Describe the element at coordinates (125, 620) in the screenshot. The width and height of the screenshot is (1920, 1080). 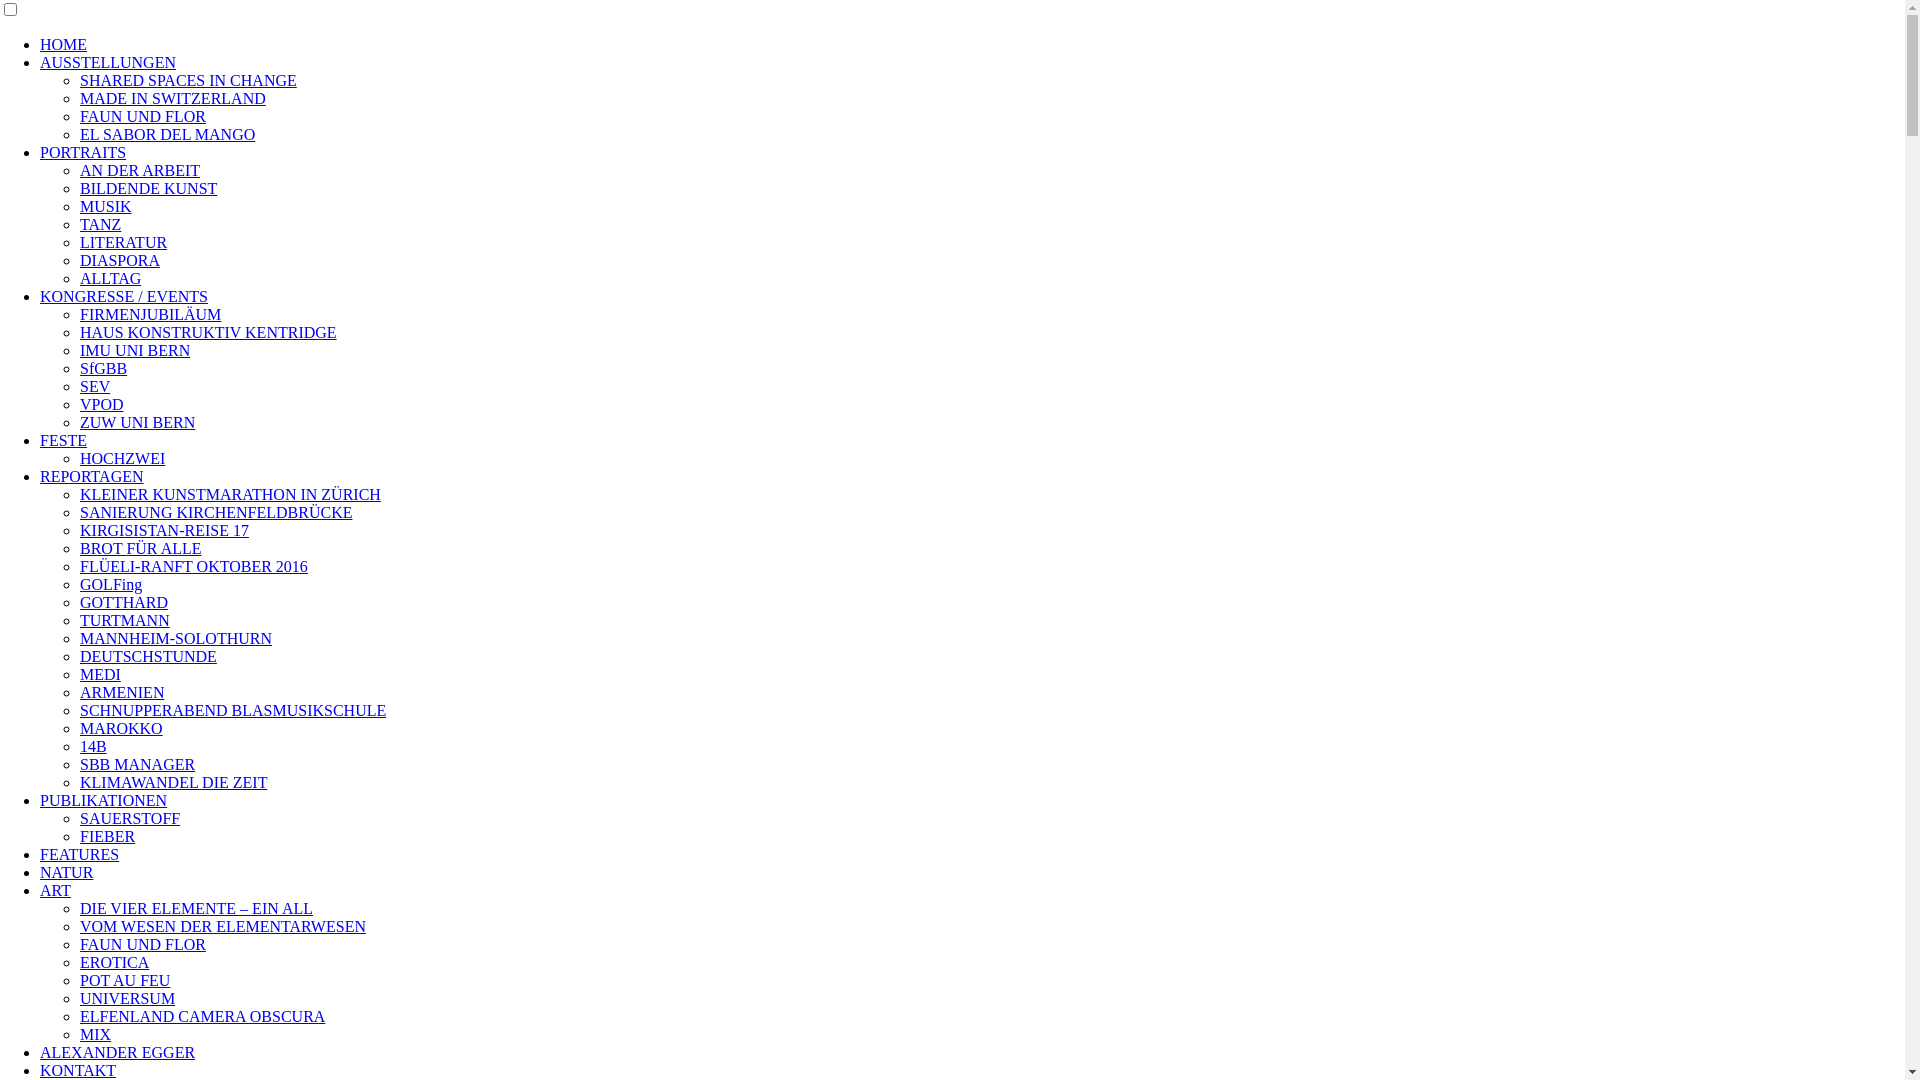
I see `TURTMANN` at that location.